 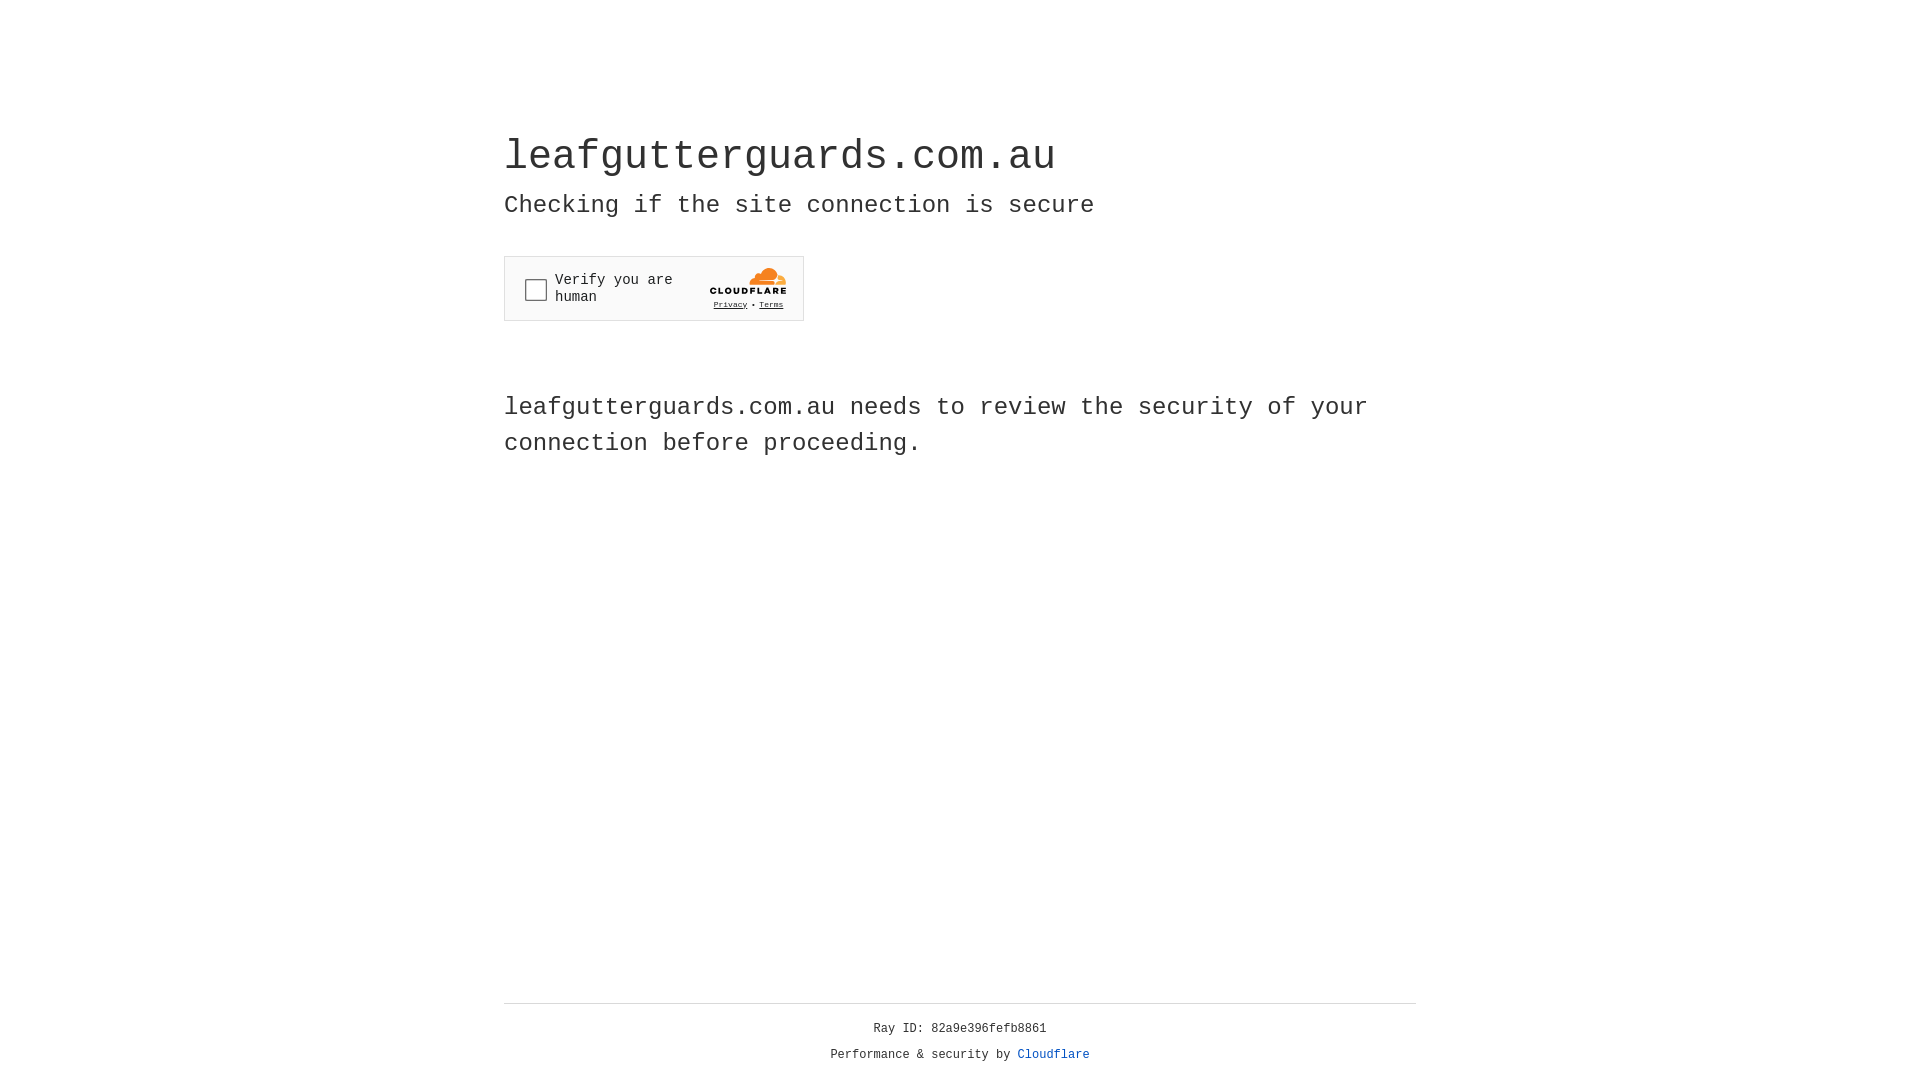 I want to click on Cloudflare, so click(x=1054, y=1055).